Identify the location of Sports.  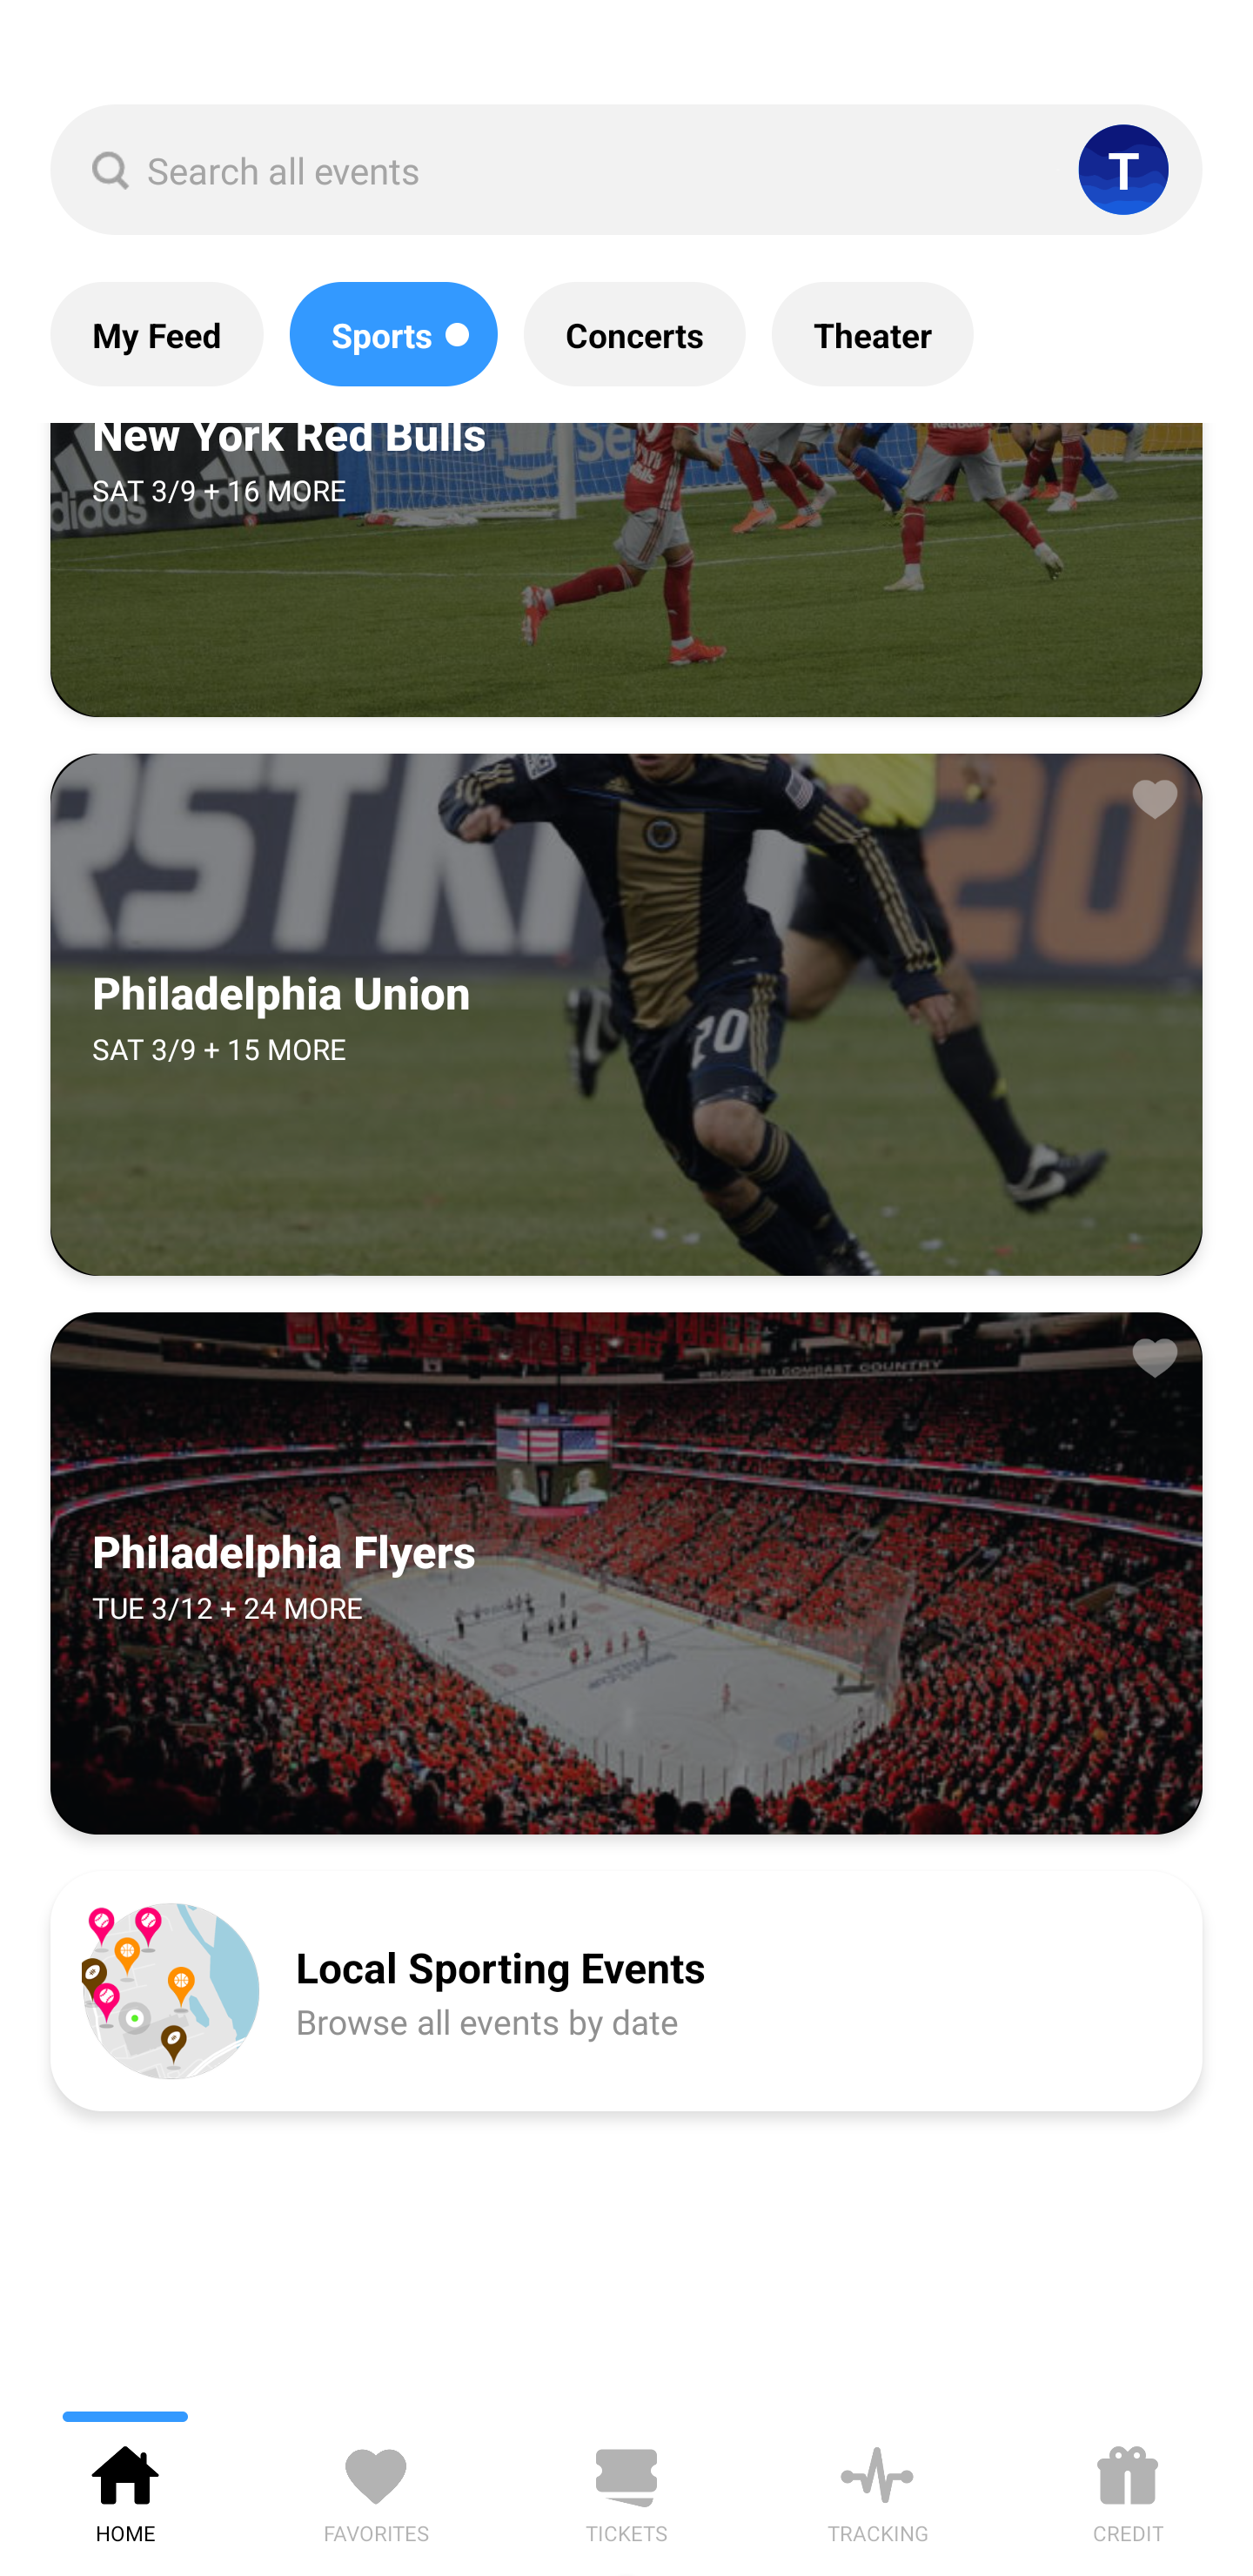
(393, 333).